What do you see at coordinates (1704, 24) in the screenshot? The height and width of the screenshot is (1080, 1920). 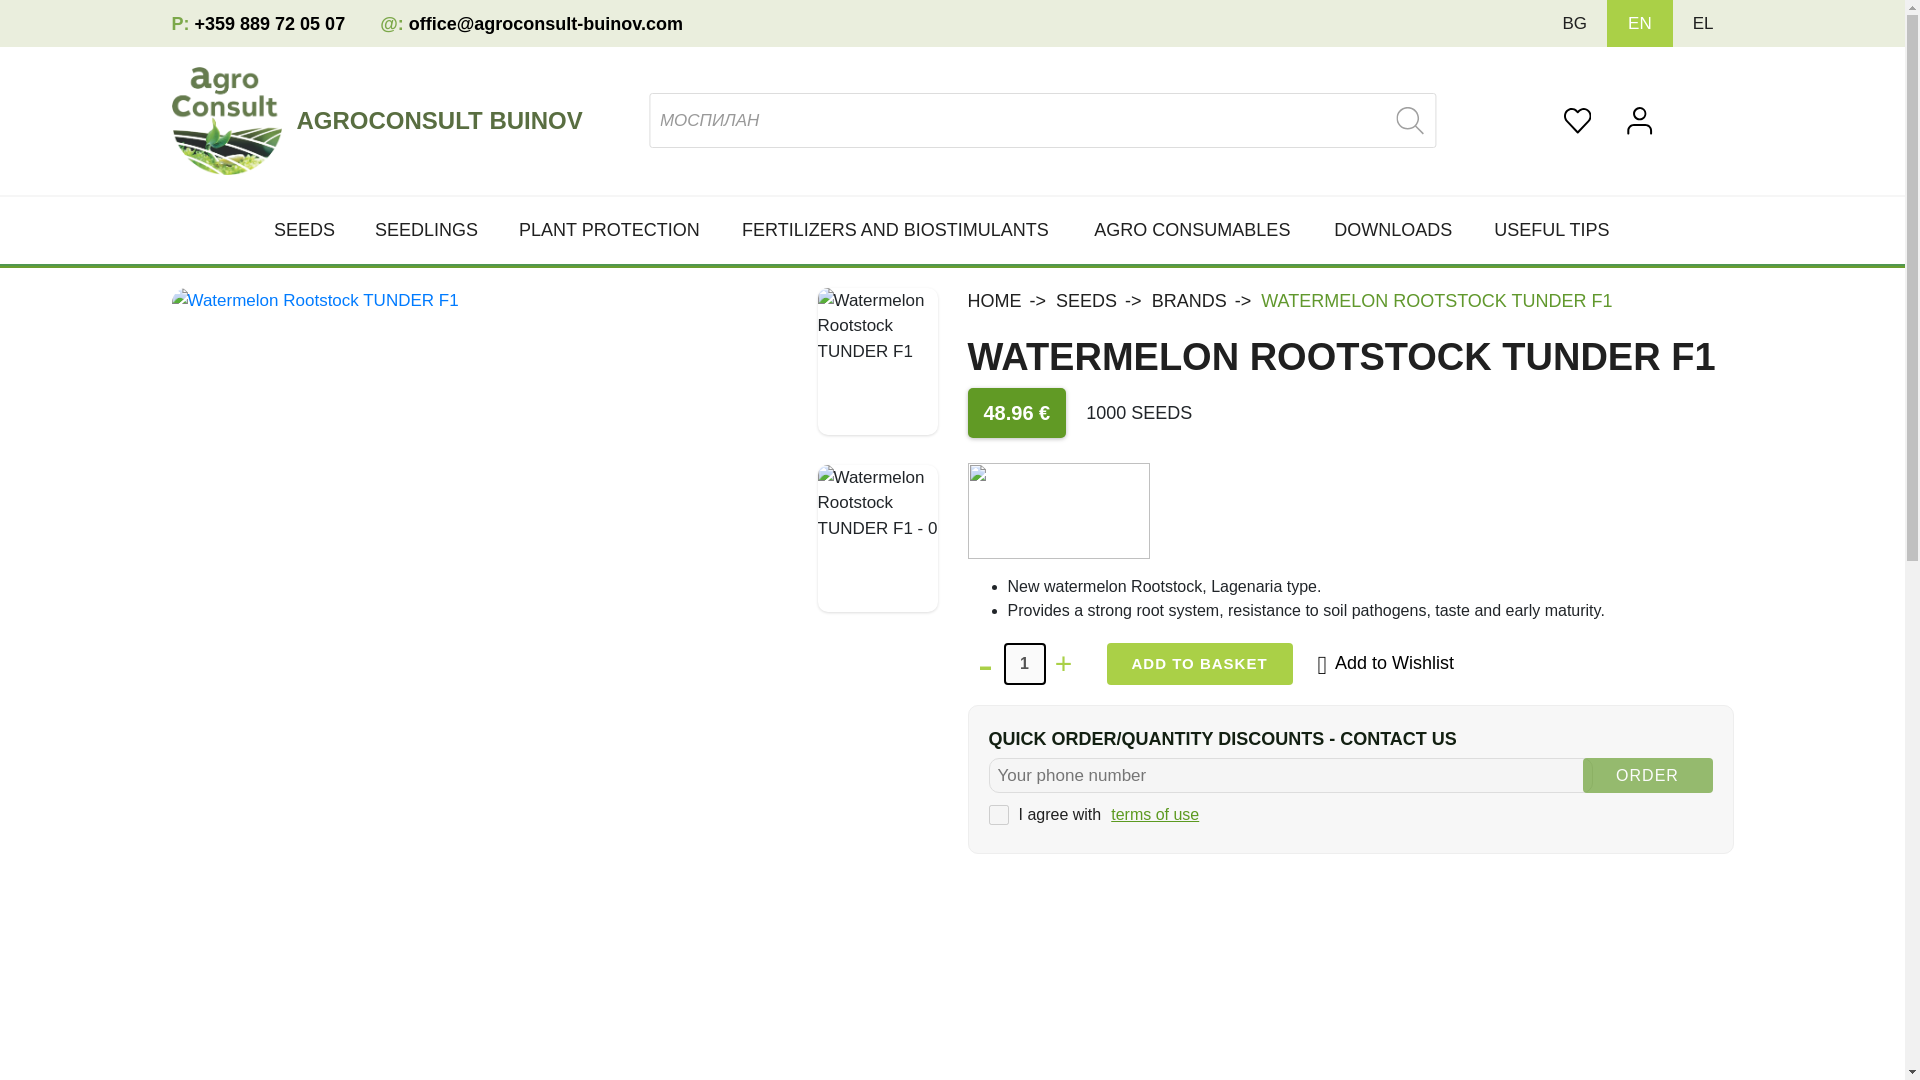 I see `EL` at bounding box center [1704, 24].